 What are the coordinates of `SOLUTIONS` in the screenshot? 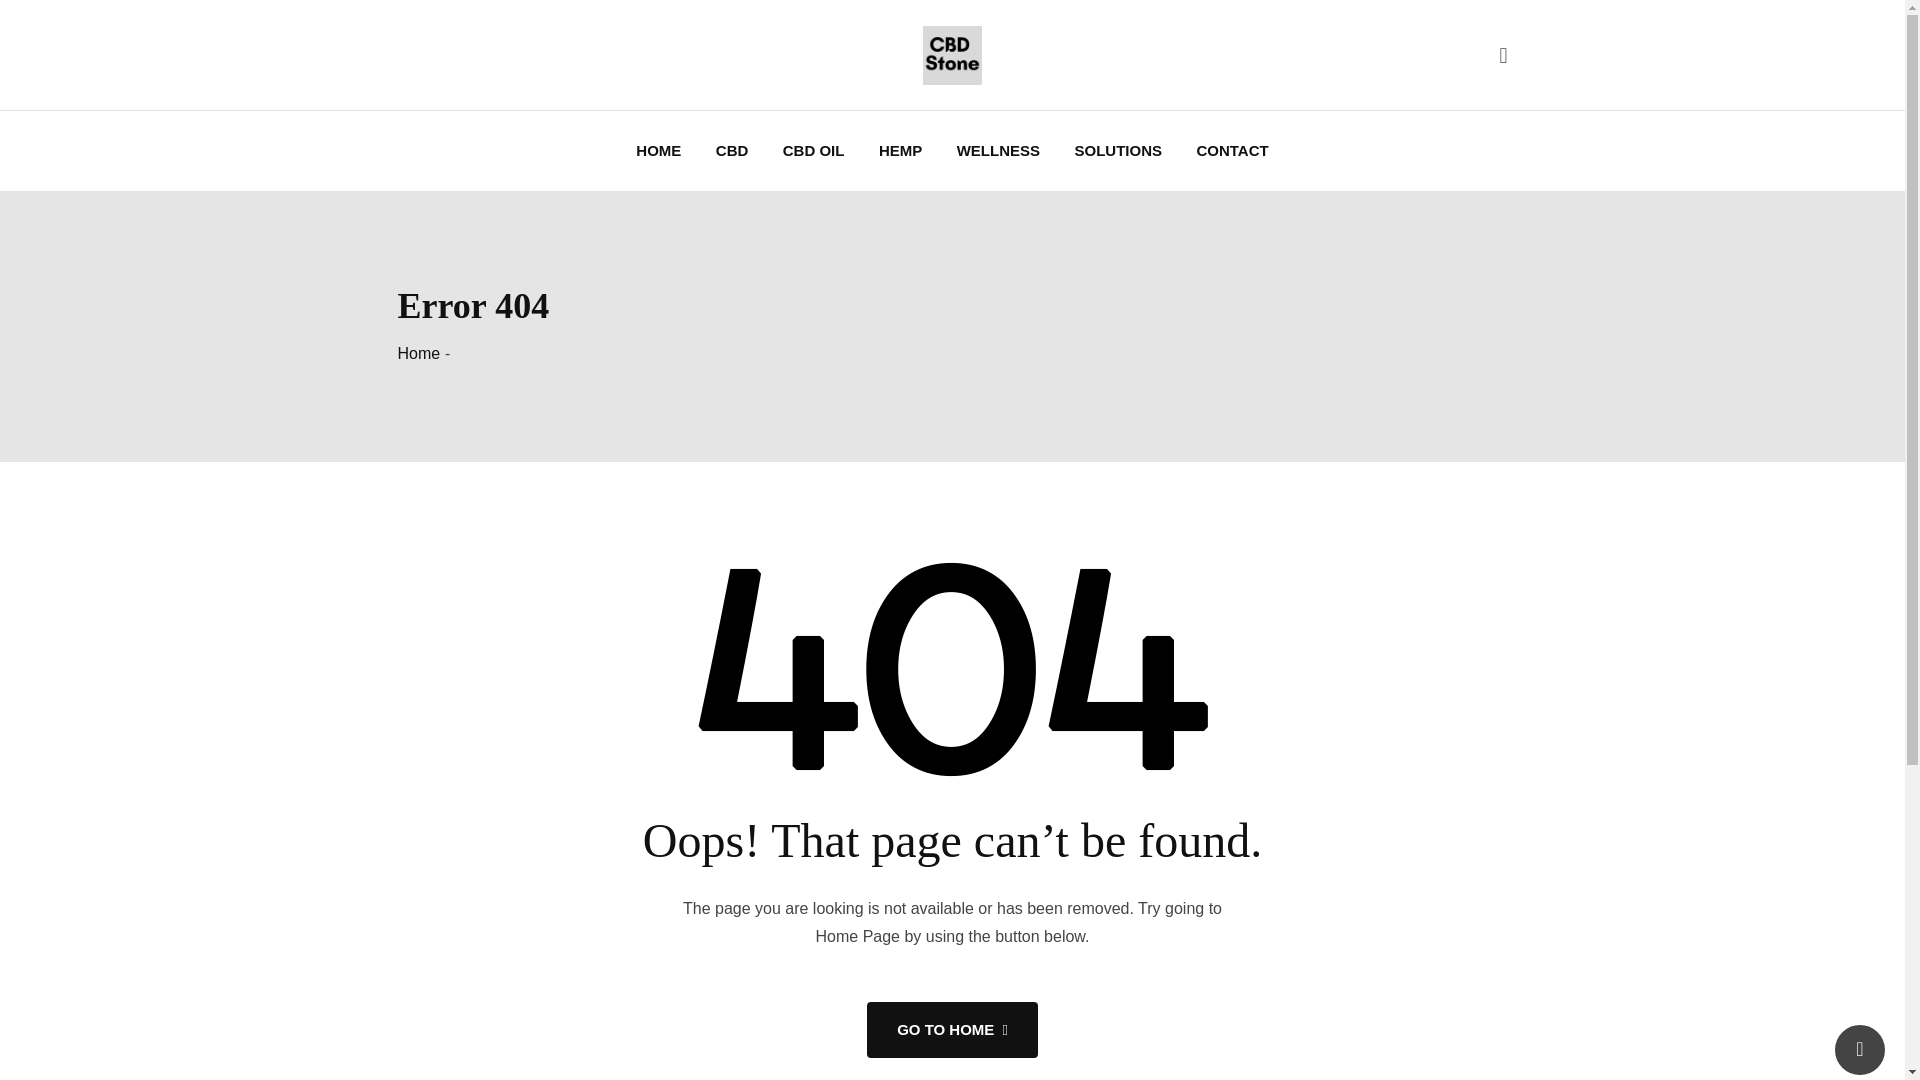 It's located at (1118, 151).